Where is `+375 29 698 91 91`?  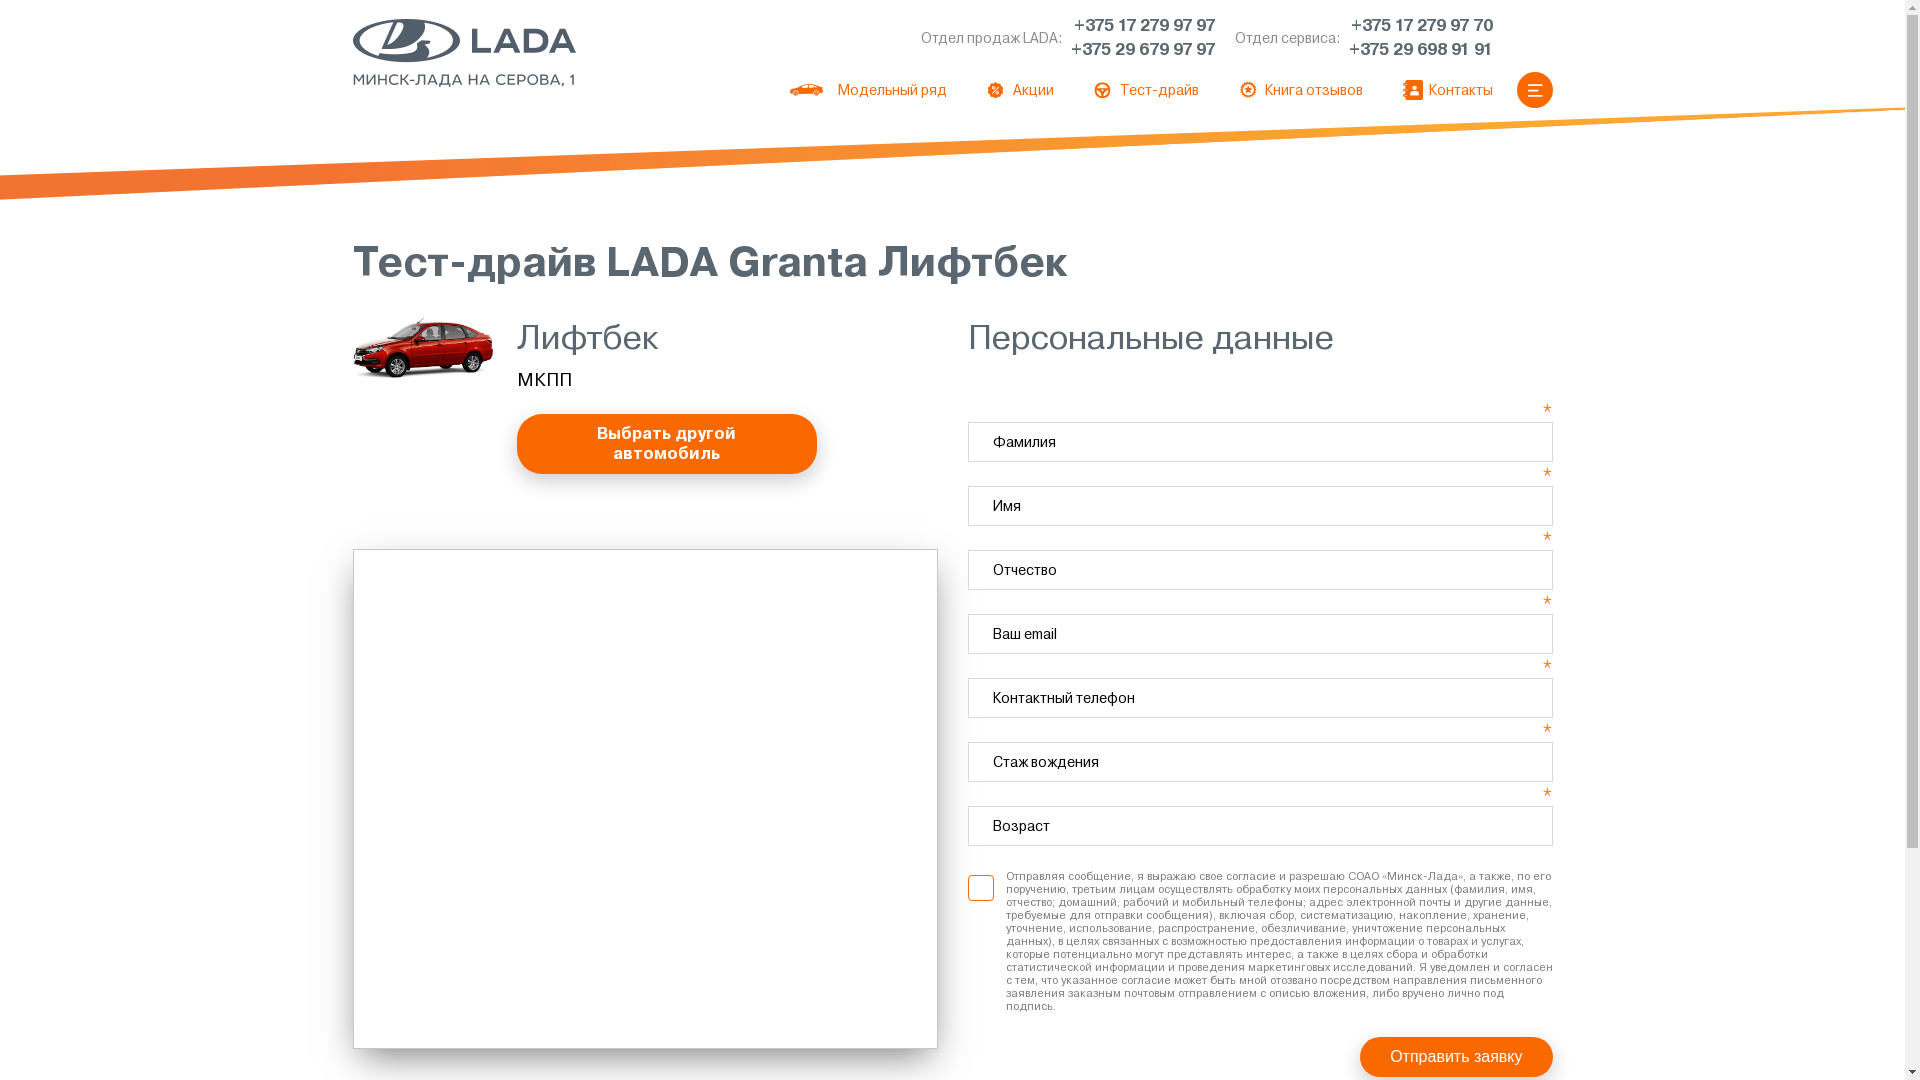
+375 29 698 91 91 is located at coordinates (1420, 50).